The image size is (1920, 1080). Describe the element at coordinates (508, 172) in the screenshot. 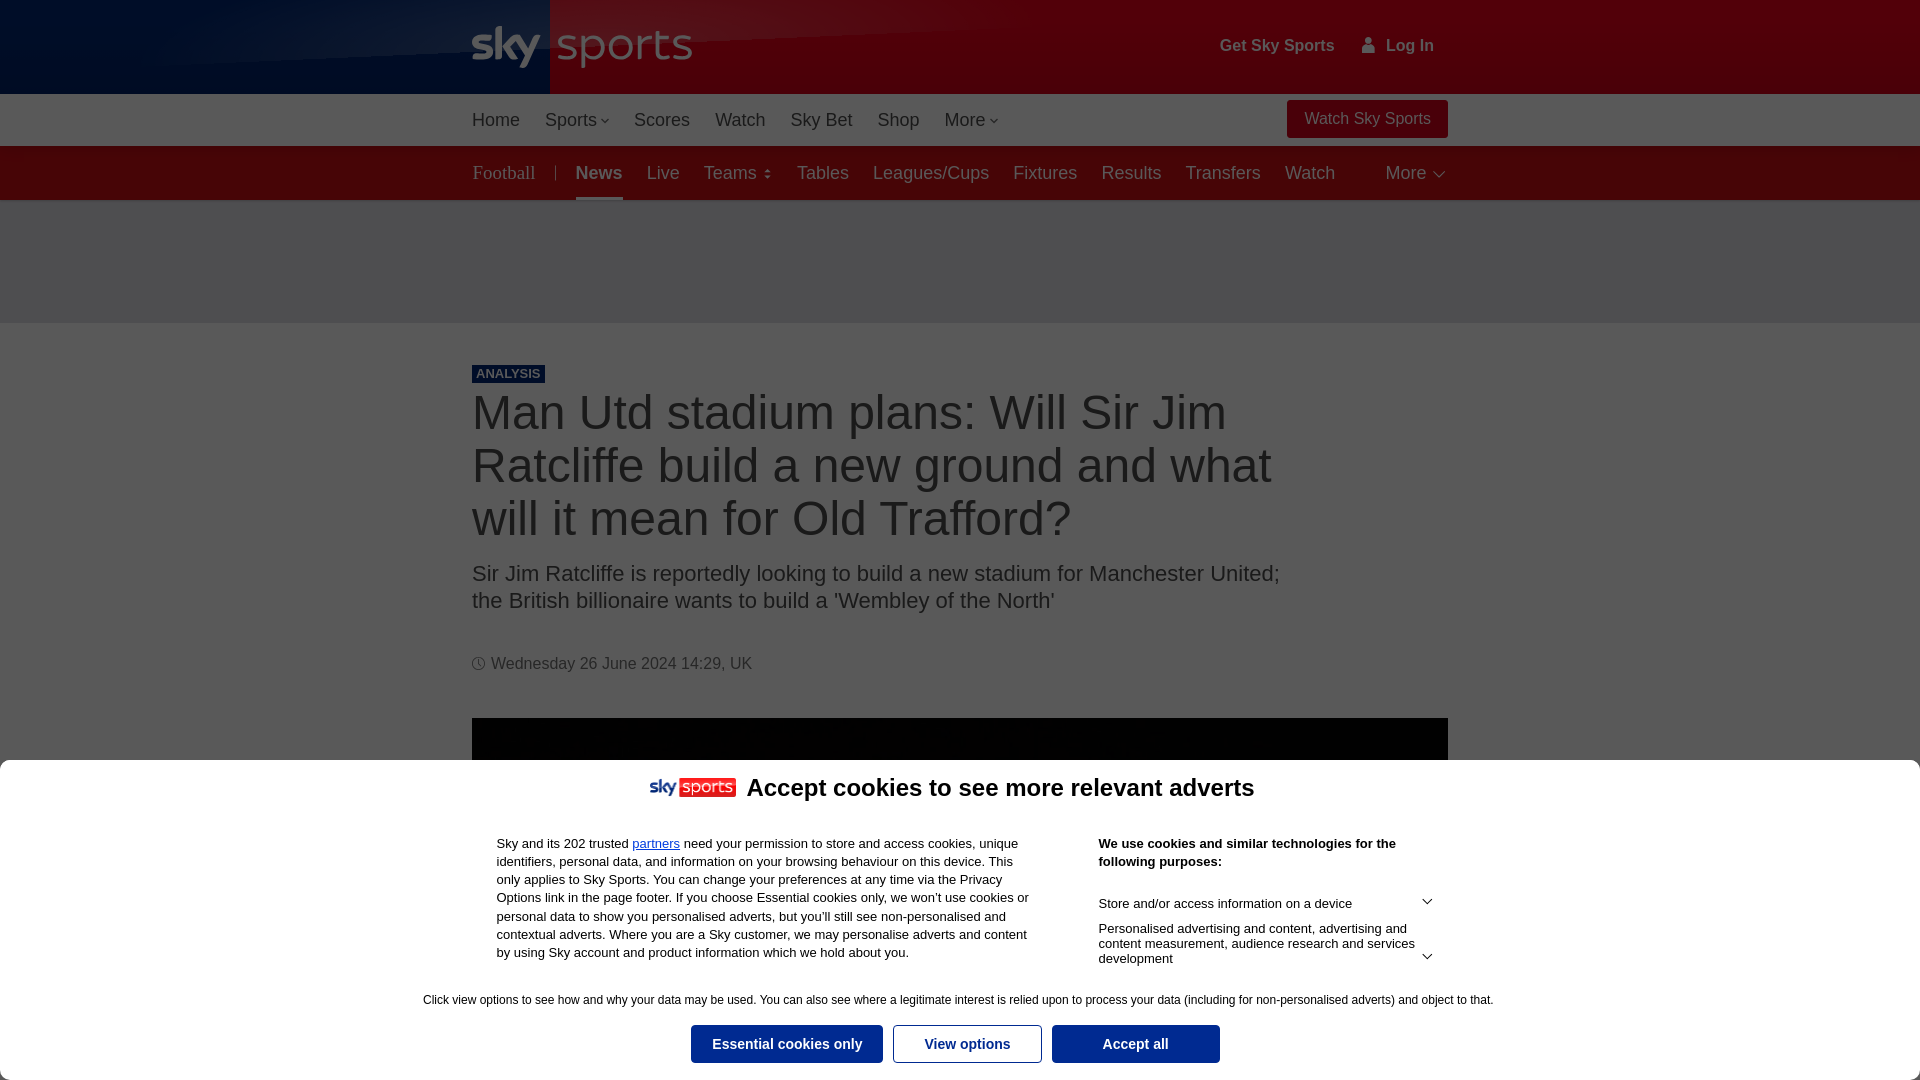

I see `Football` at that location.